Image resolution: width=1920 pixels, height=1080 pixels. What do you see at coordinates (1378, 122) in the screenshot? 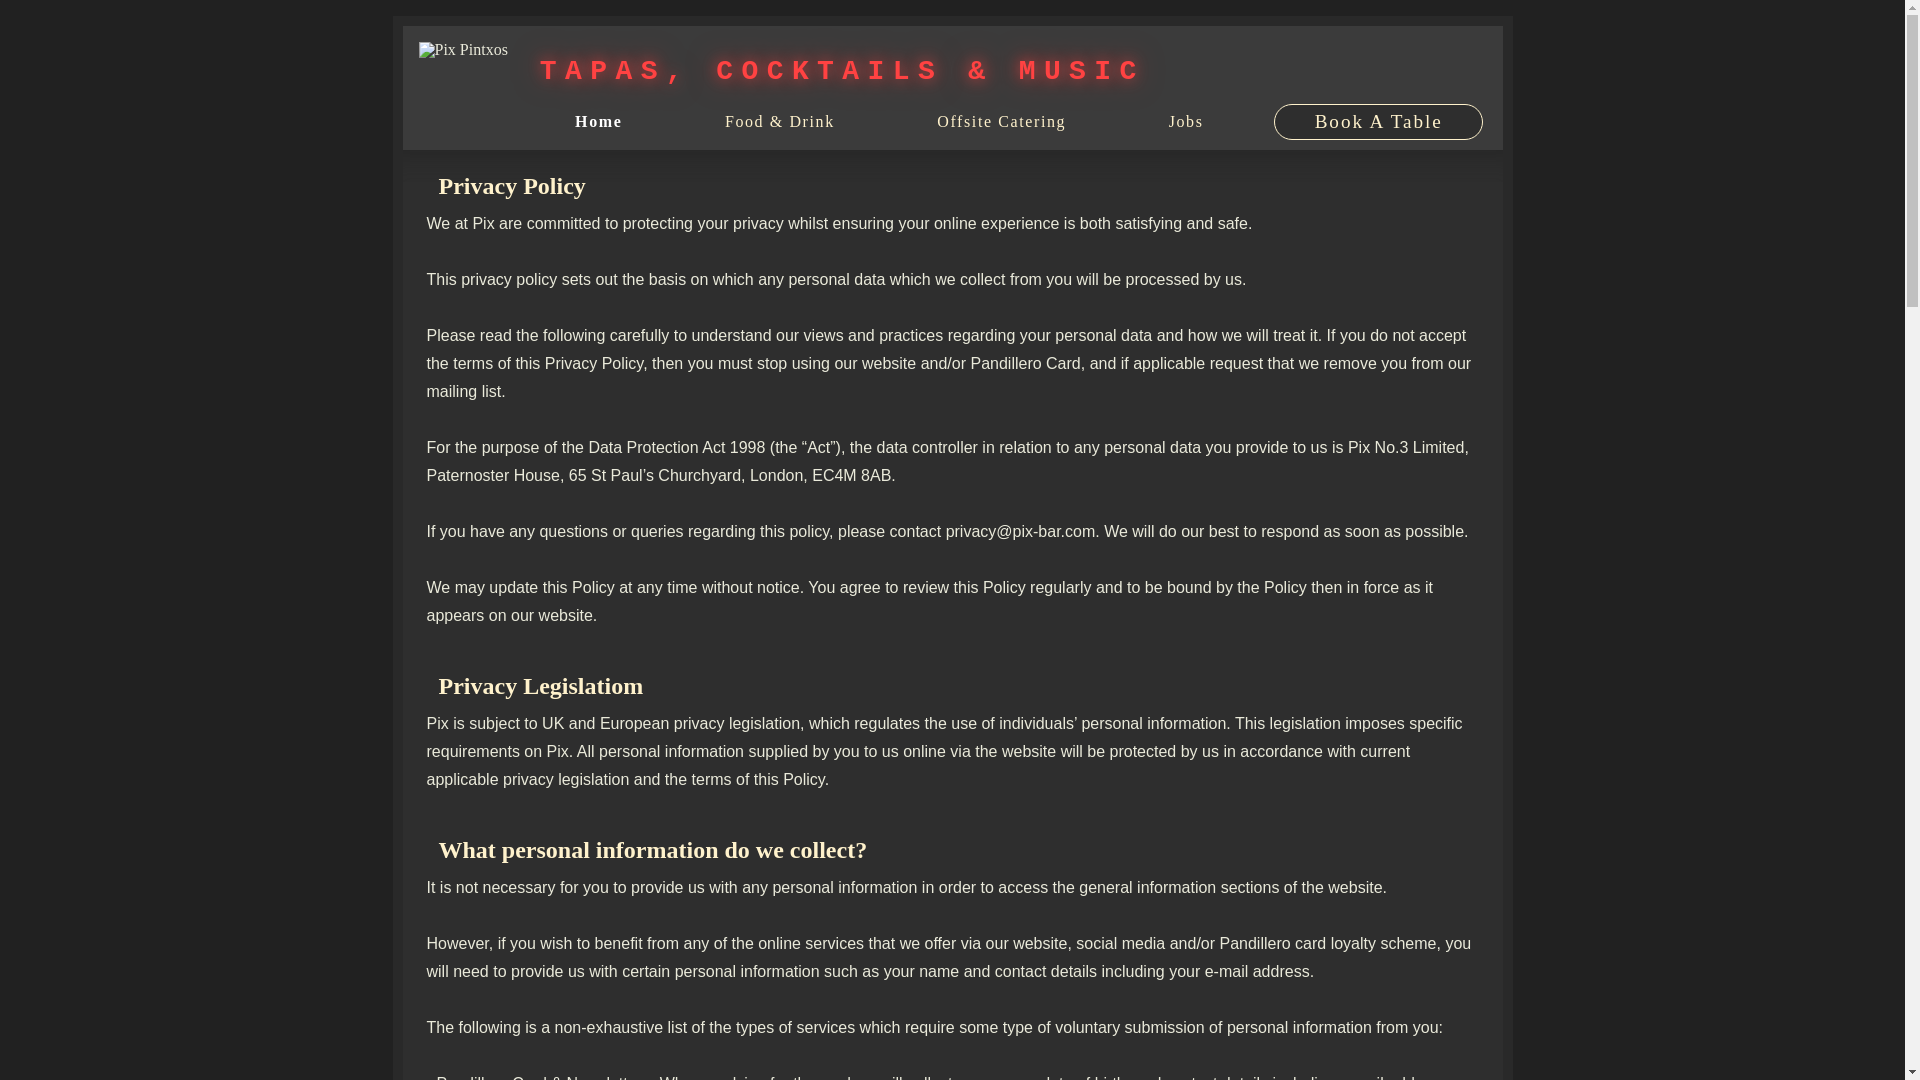
I see `Book A Table` at bounding box center [1378, 122].